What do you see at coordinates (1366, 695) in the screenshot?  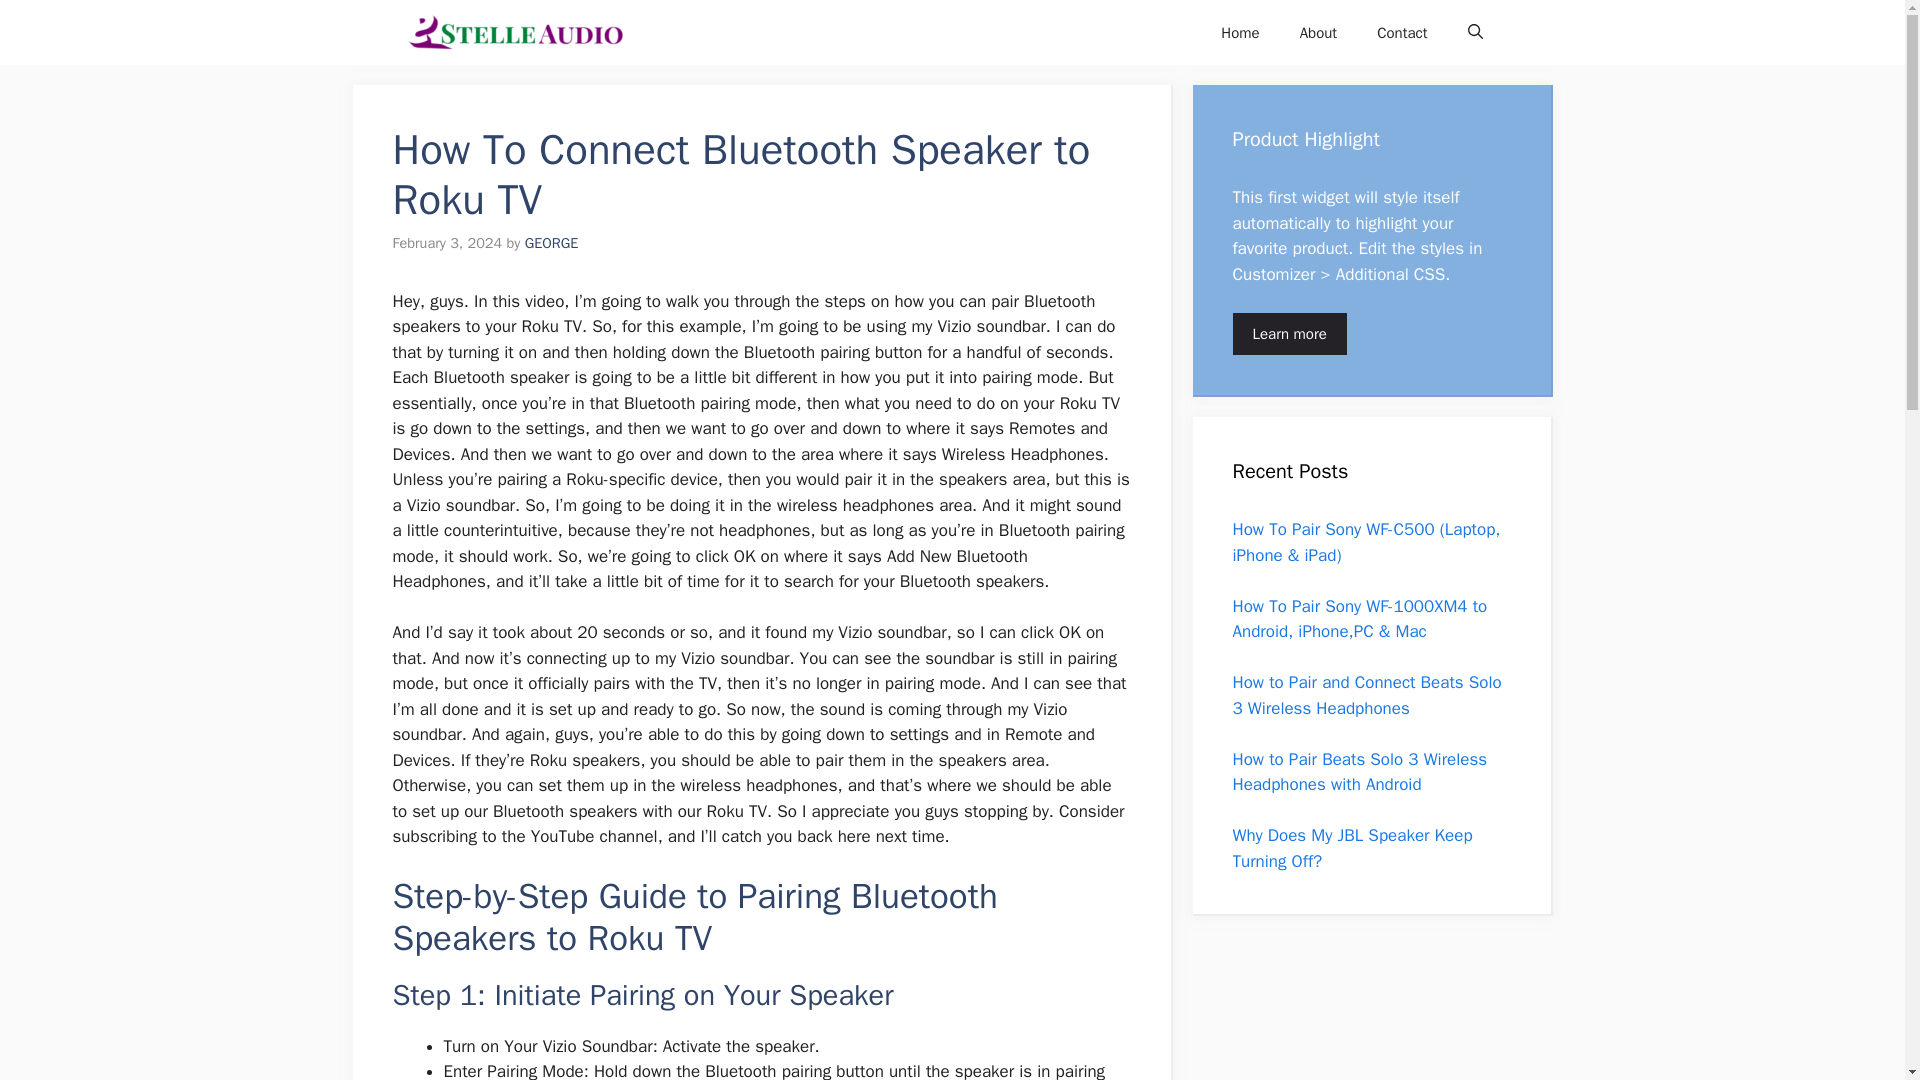 I see `How to Pair and Connect Beats Solo 3 Wireless Headphones` at bounding box center [1366, 695].